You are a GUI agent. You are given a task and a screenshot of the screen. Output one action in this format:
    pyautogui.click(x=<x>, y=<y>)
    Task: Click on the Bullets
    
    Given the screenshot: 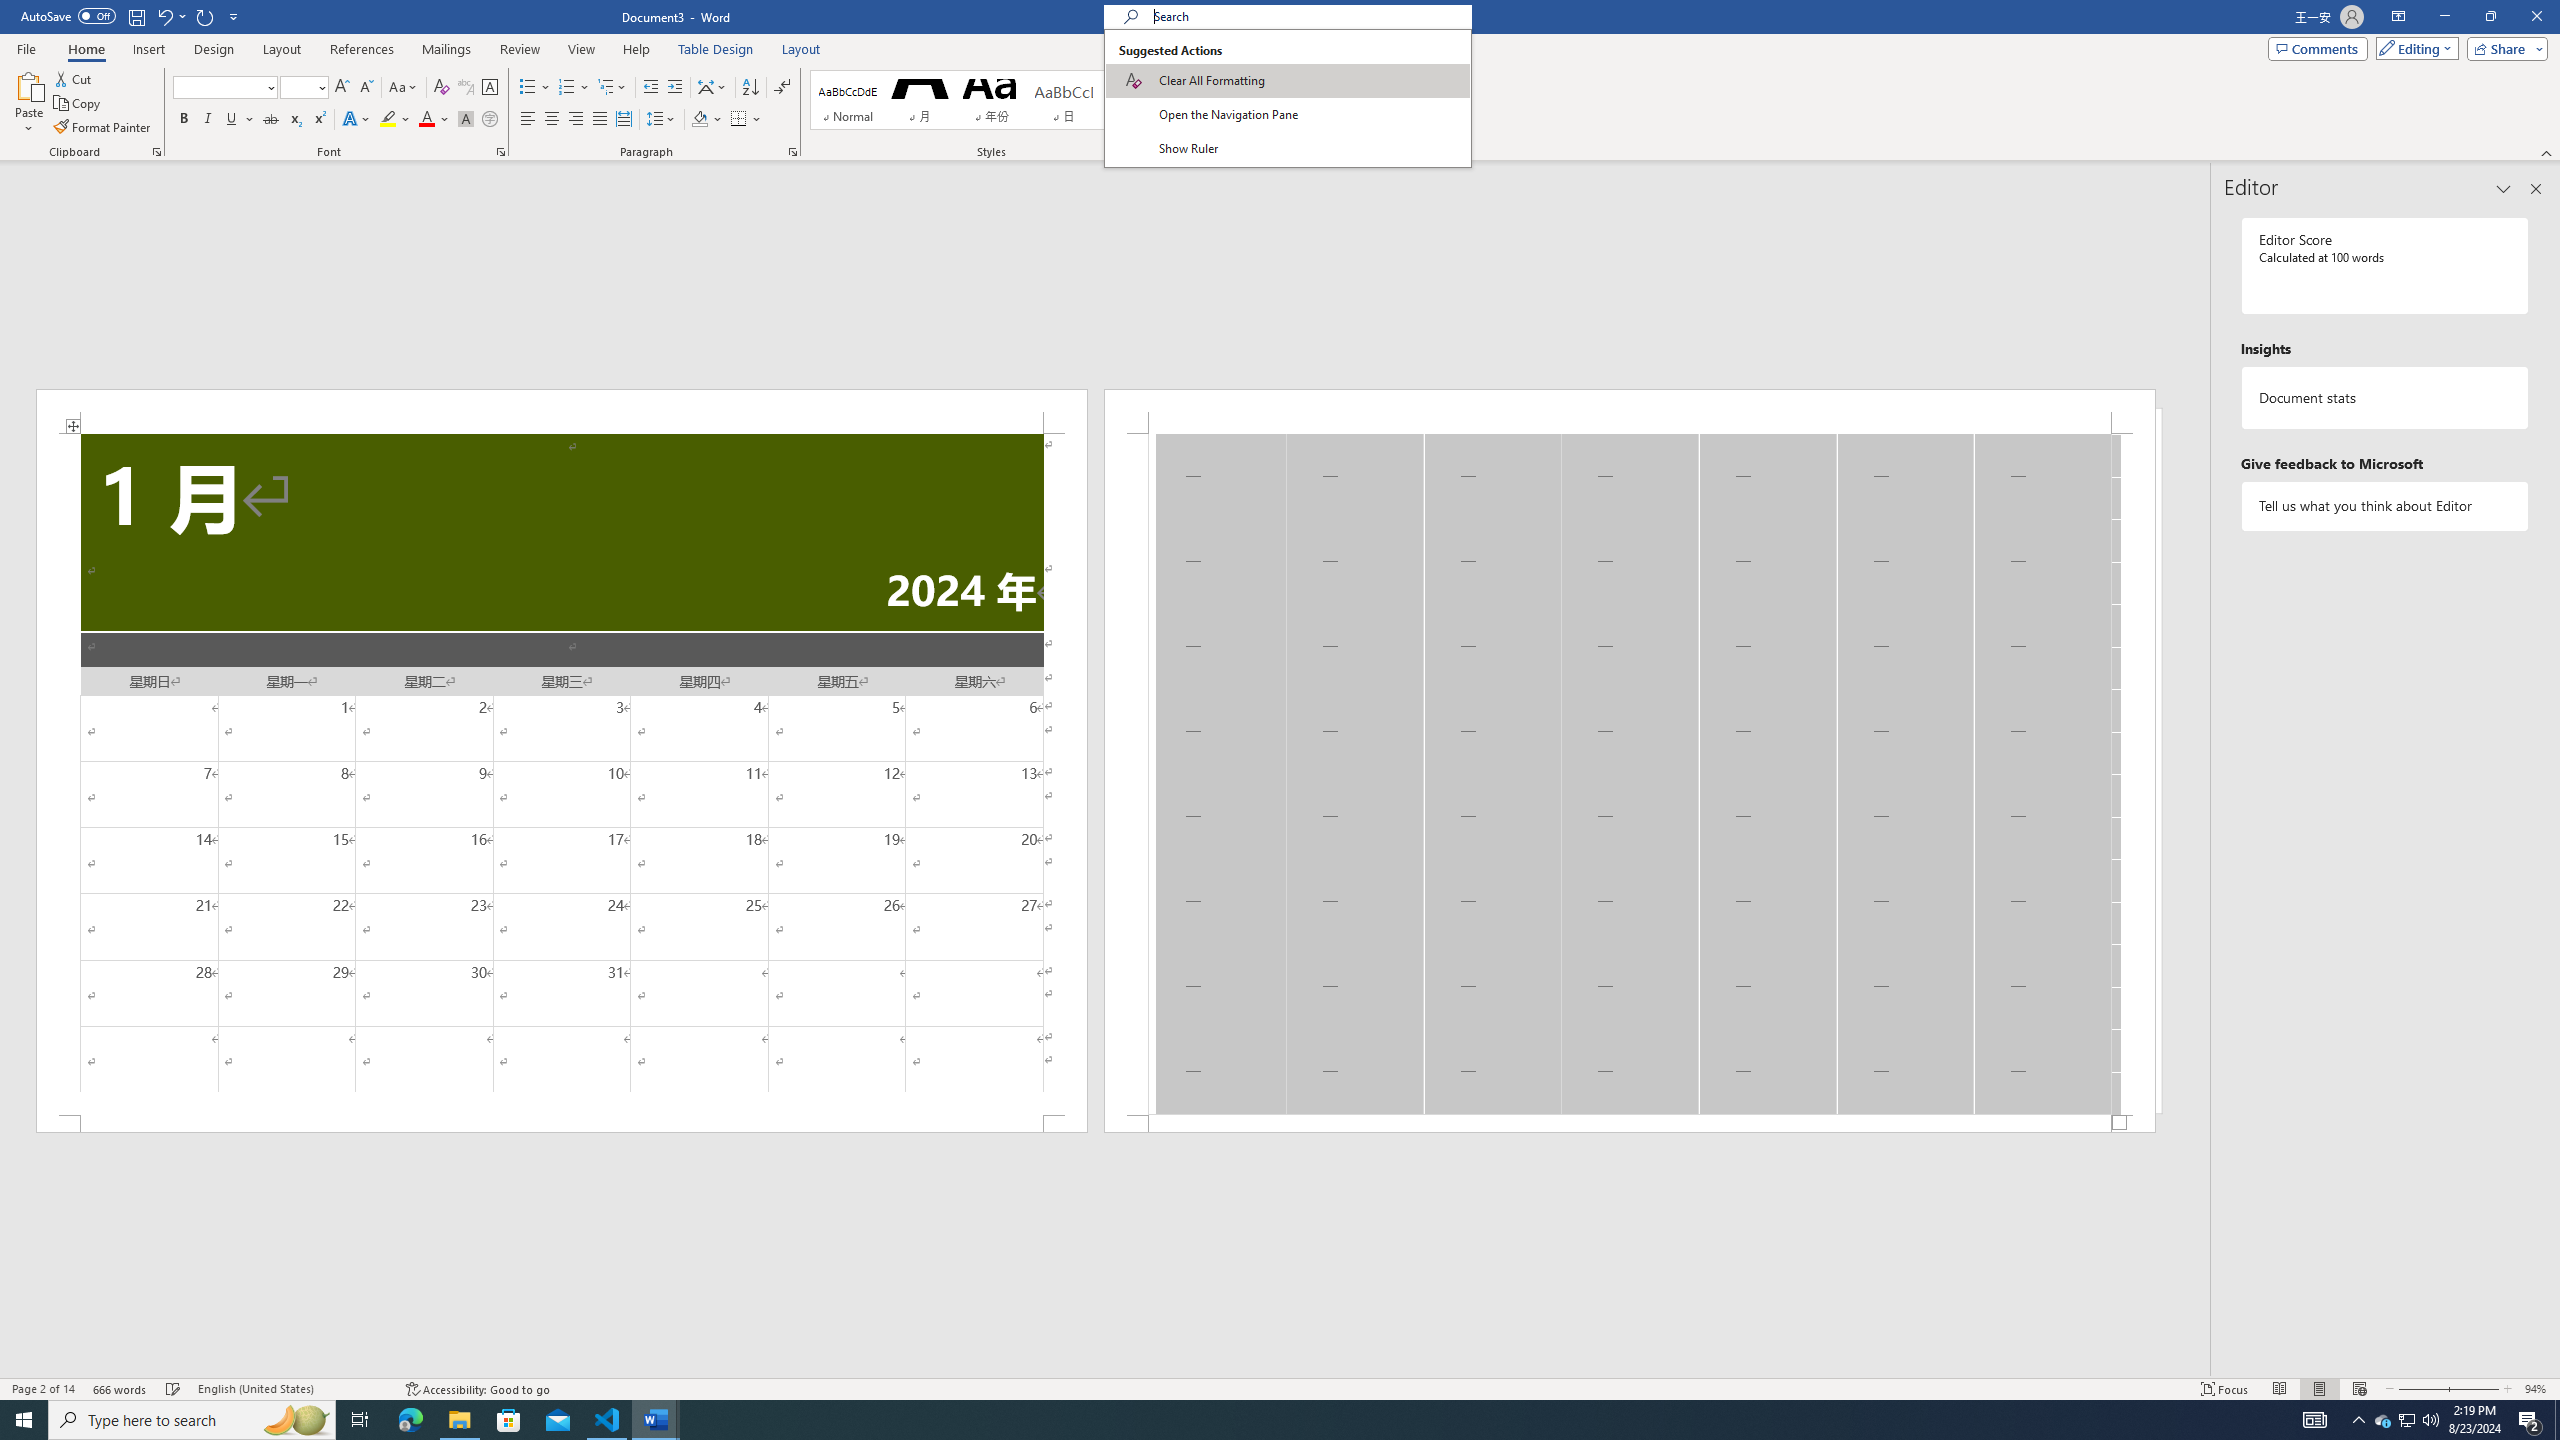 What is the action you would take?
    pyautogui.click(x=534, y=88)
    